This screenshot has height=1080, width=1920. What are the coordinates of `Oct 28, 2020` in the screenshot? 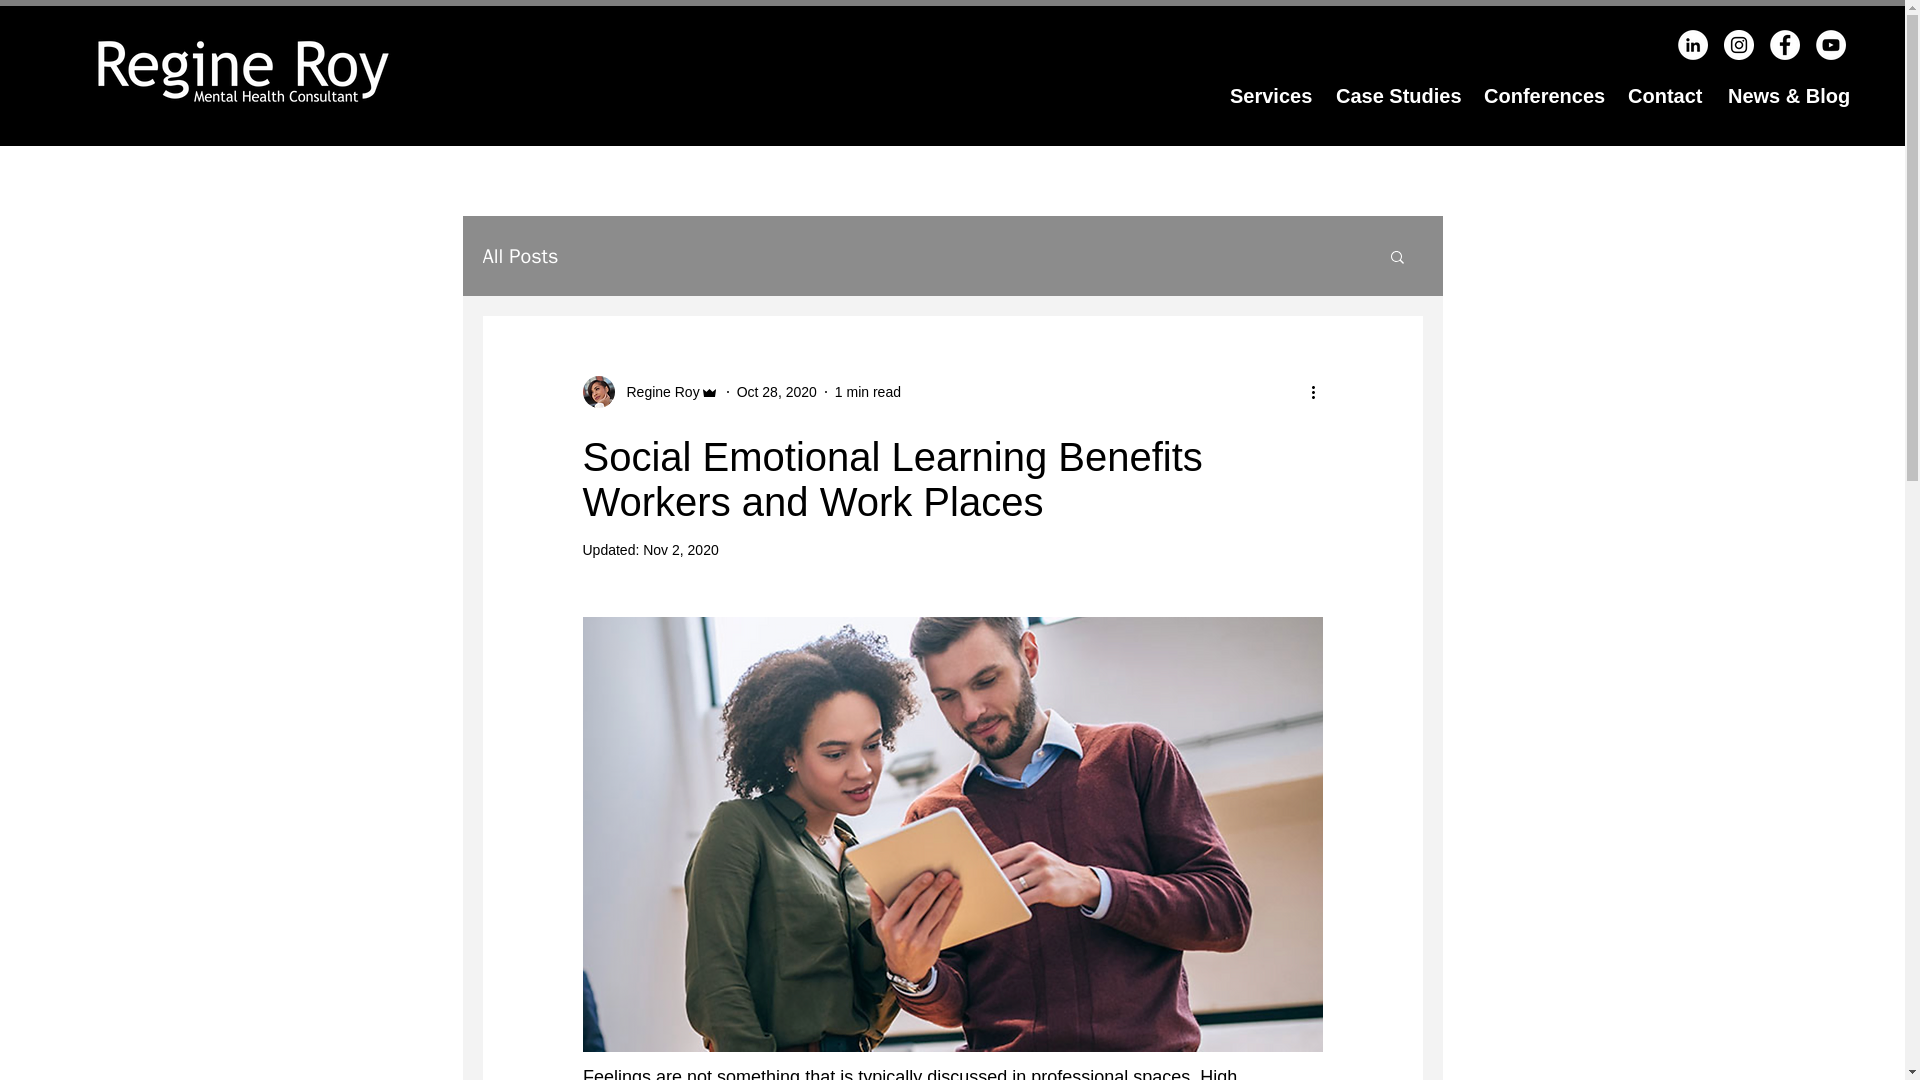 It's located at (777, 392).